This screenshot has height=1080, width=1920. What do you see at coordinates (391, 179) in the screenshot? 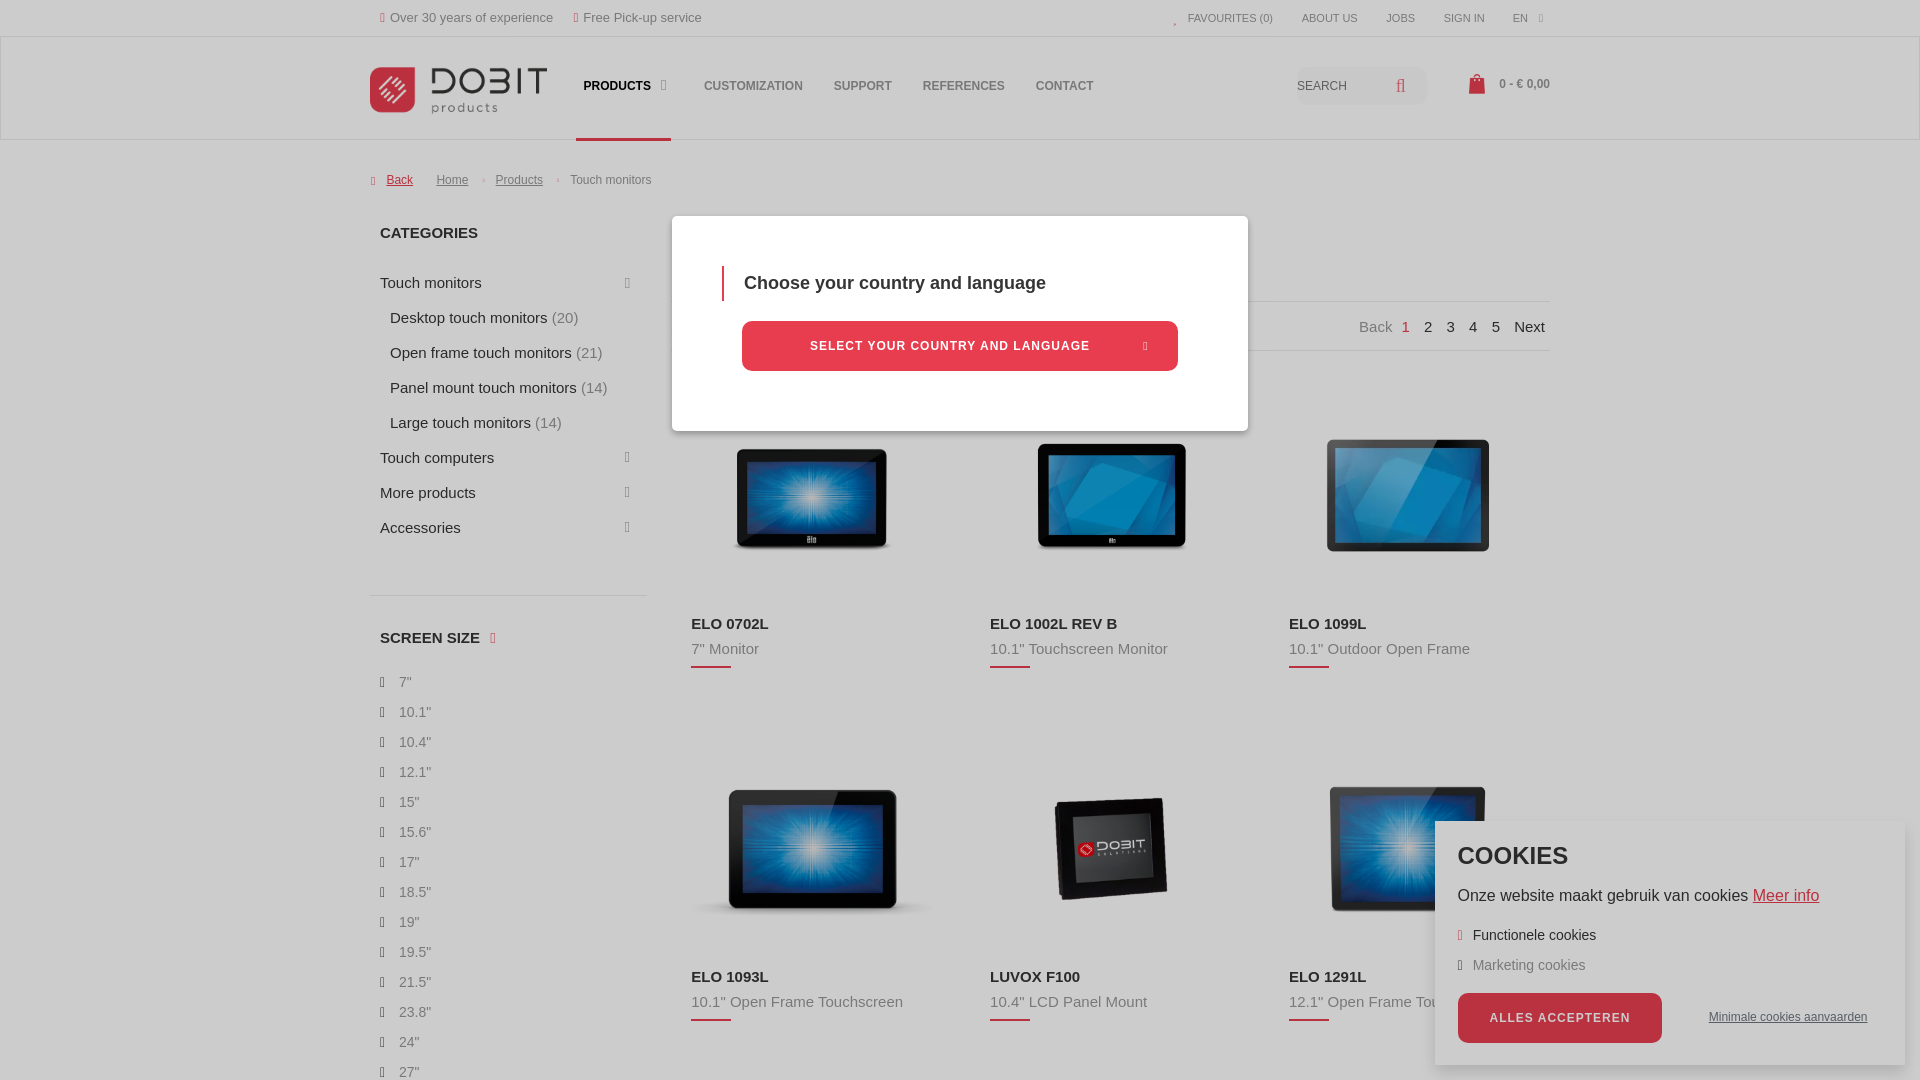
I see `Back` at bounding box center [391, 179].